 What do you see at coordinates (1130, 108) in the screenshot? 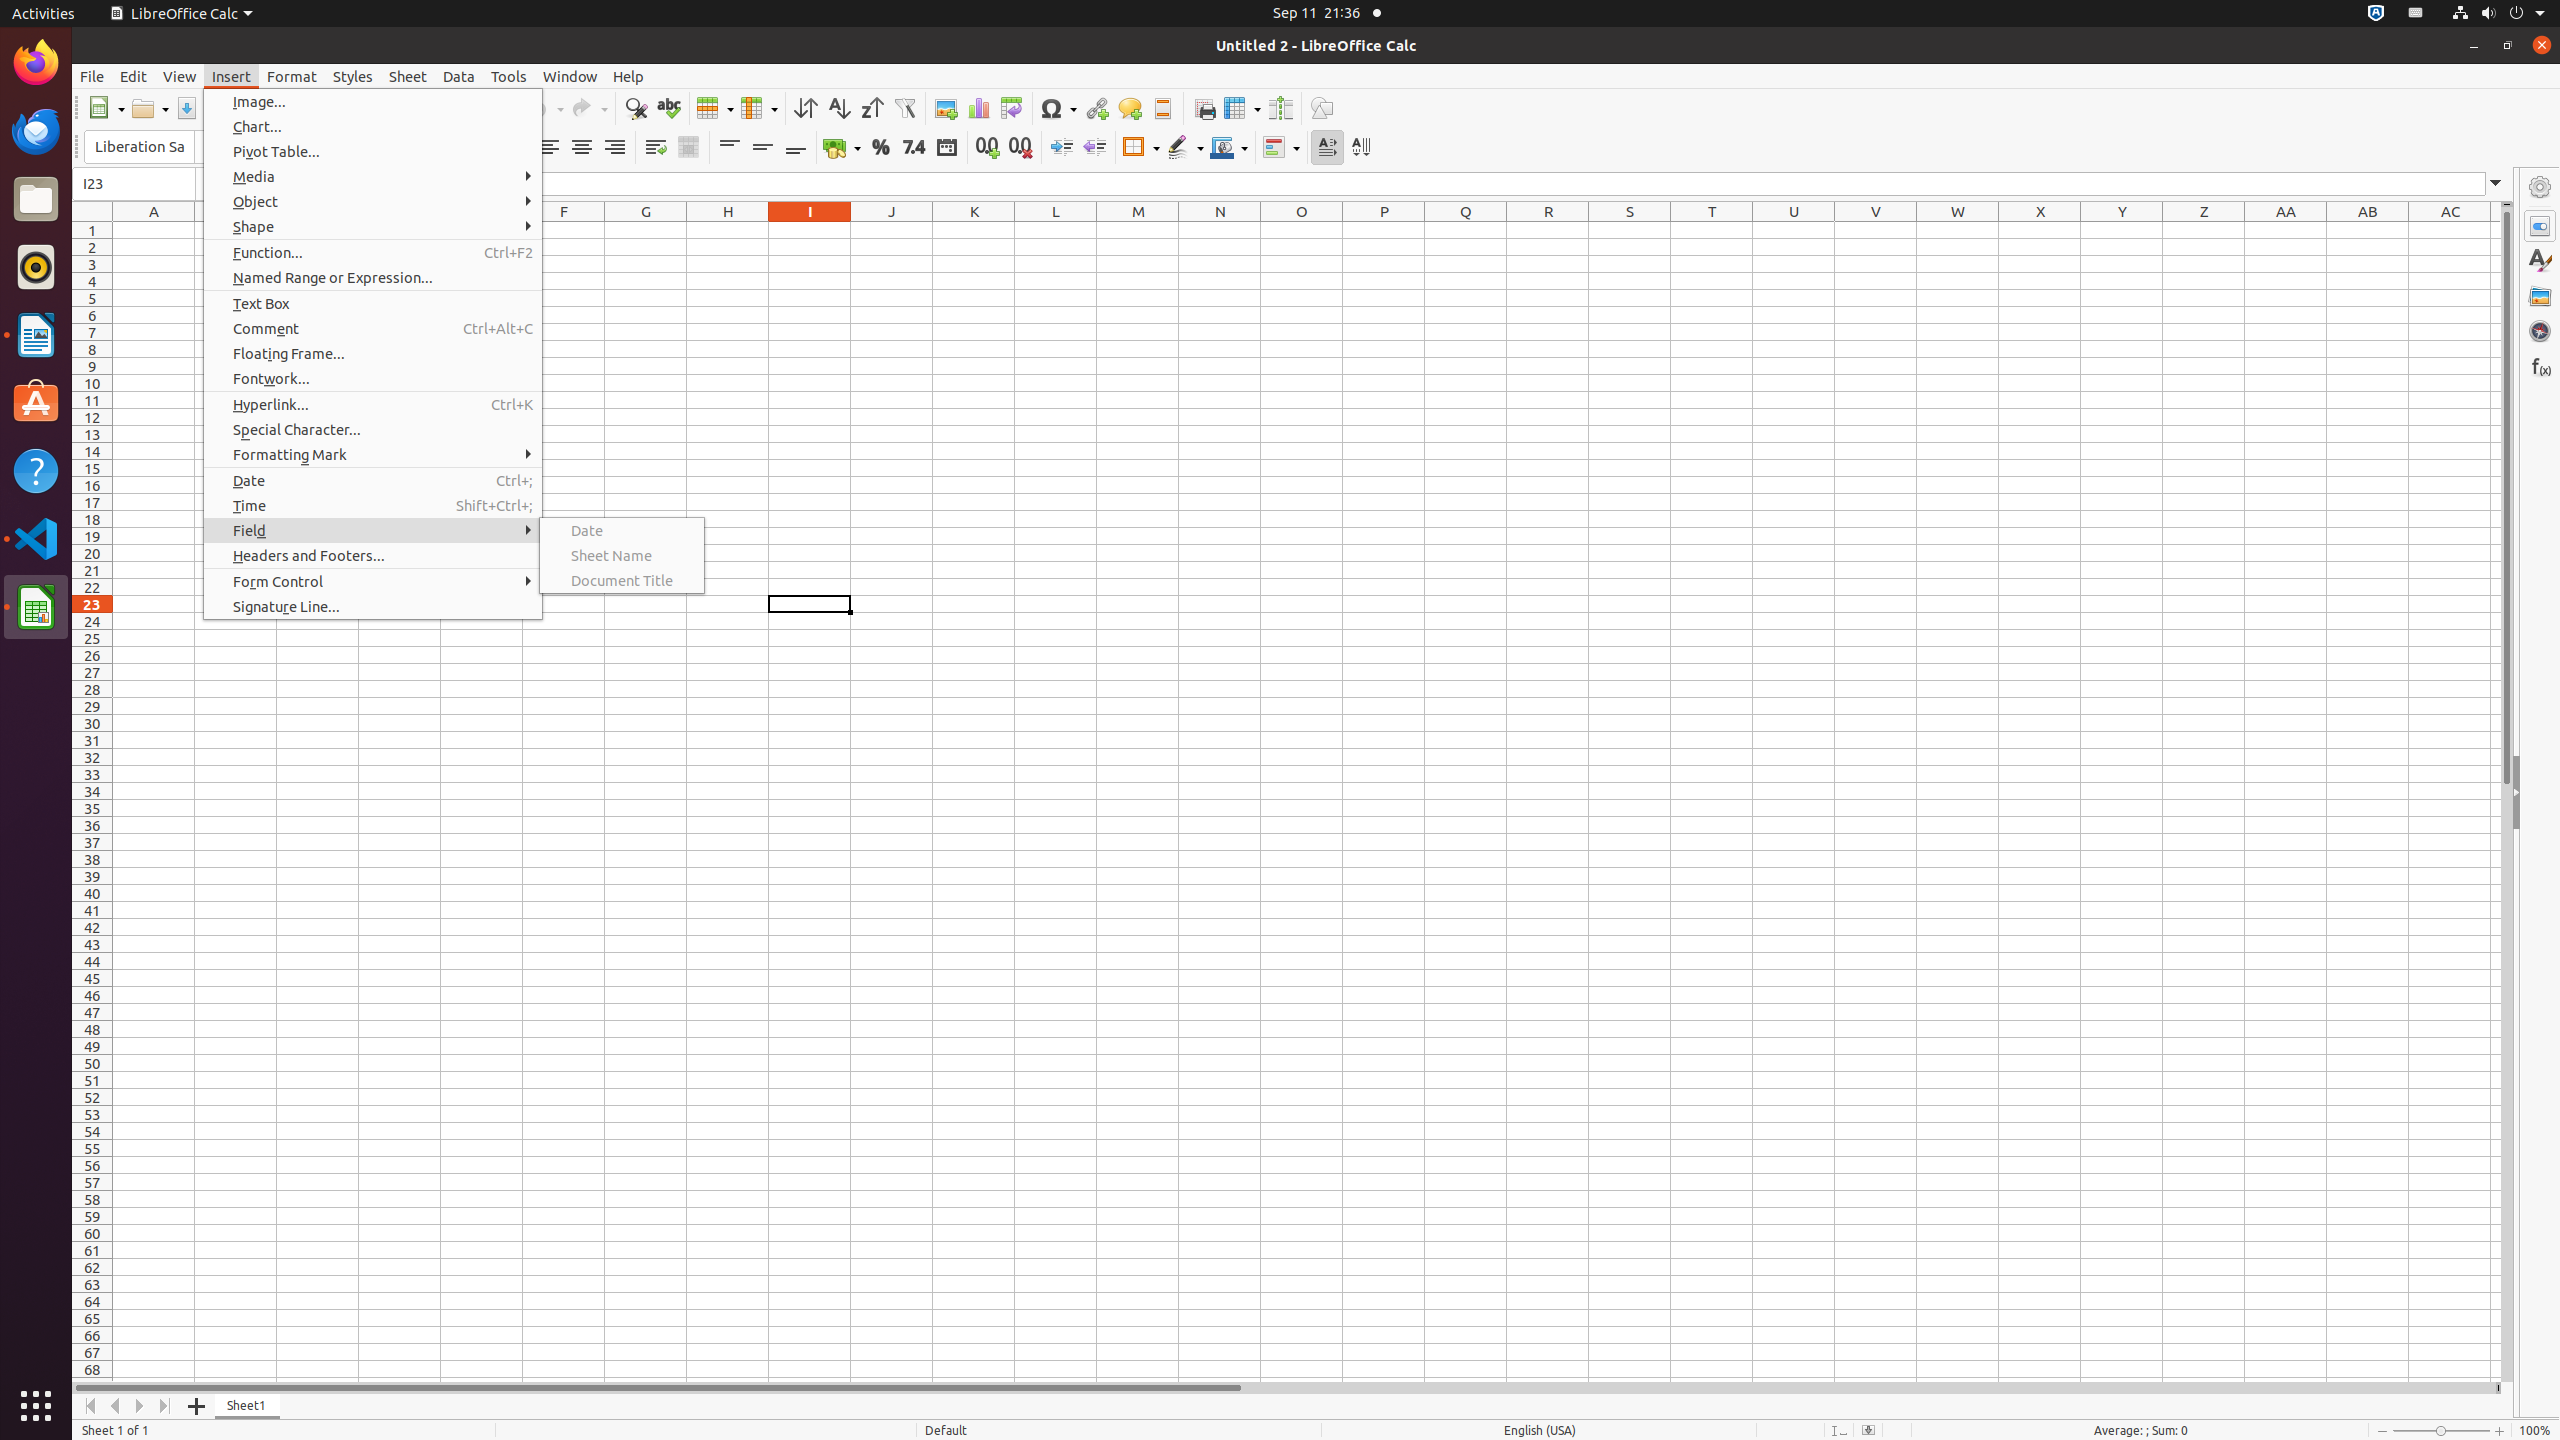
I see `Comment` at bounding box center [1130, 108].